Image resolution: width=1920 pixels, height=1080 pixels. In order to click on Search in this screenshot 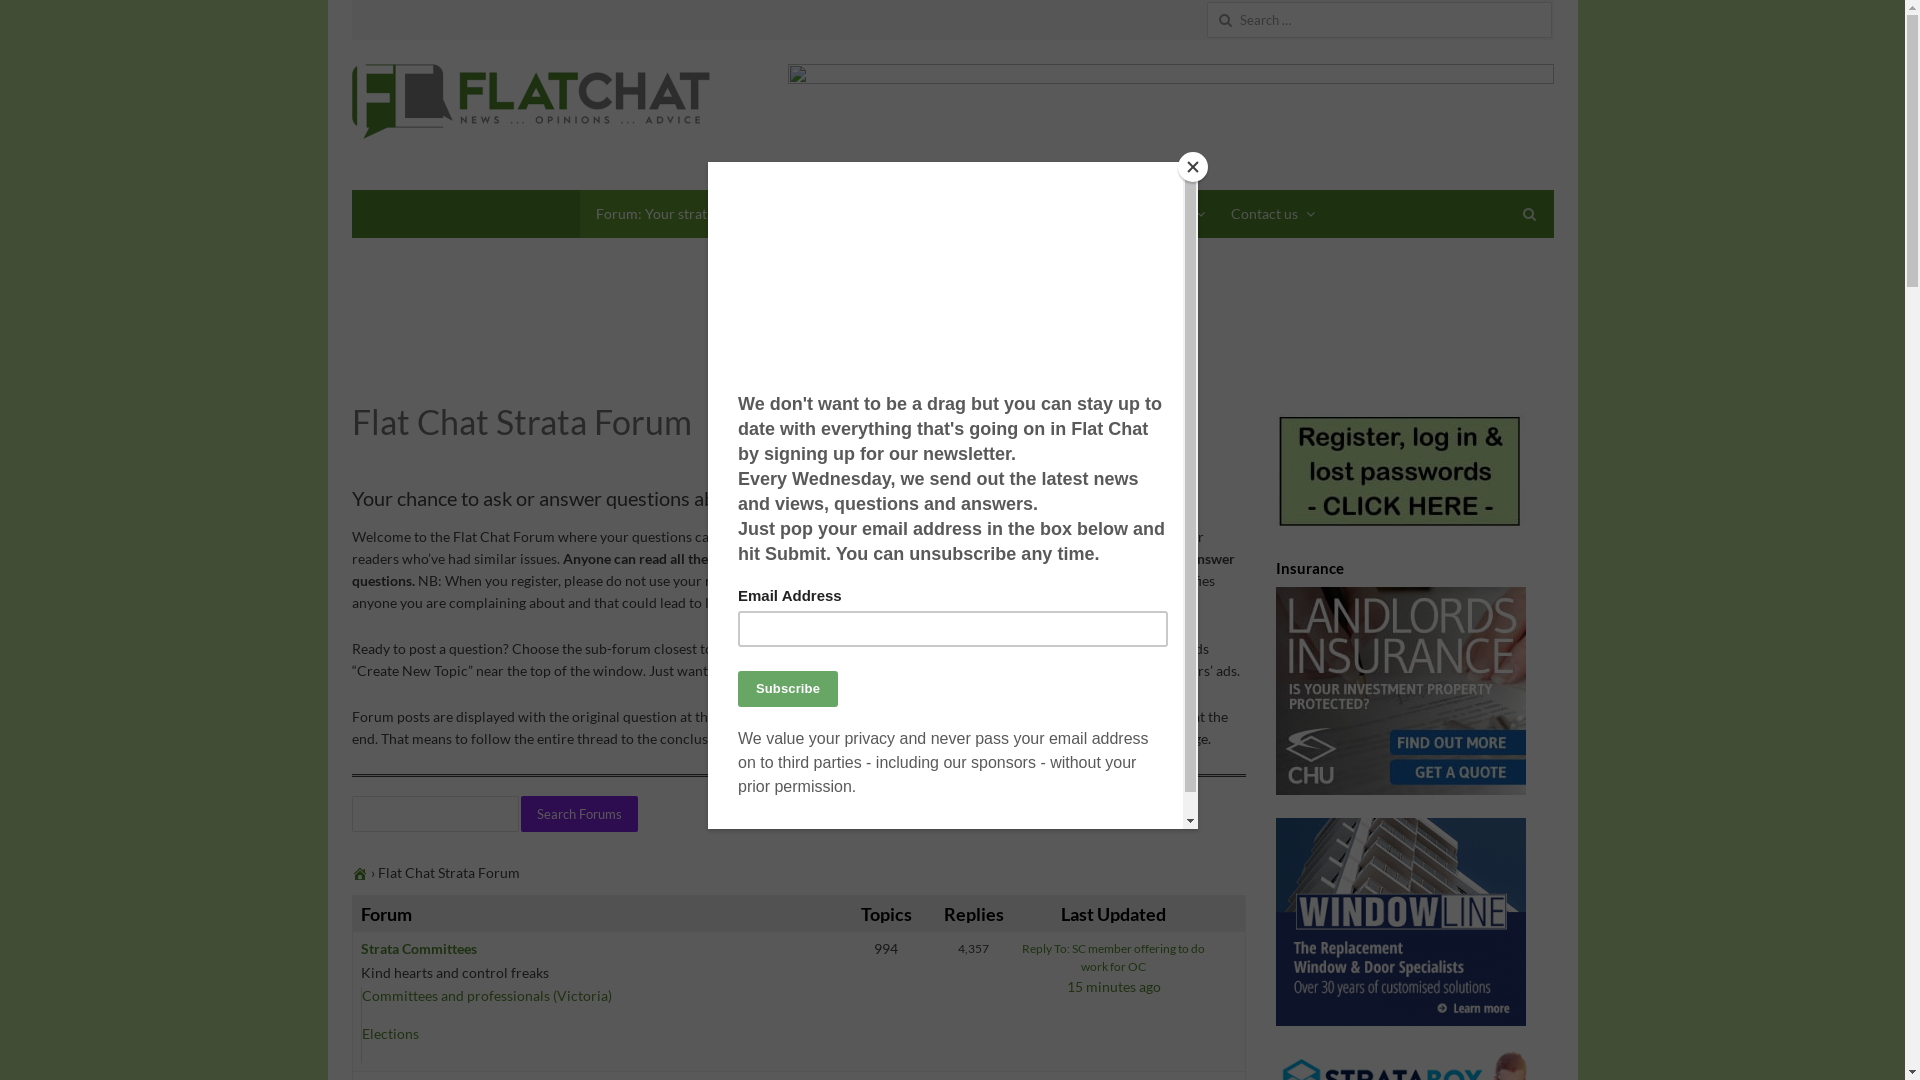, I will do `click(35, 18)`.